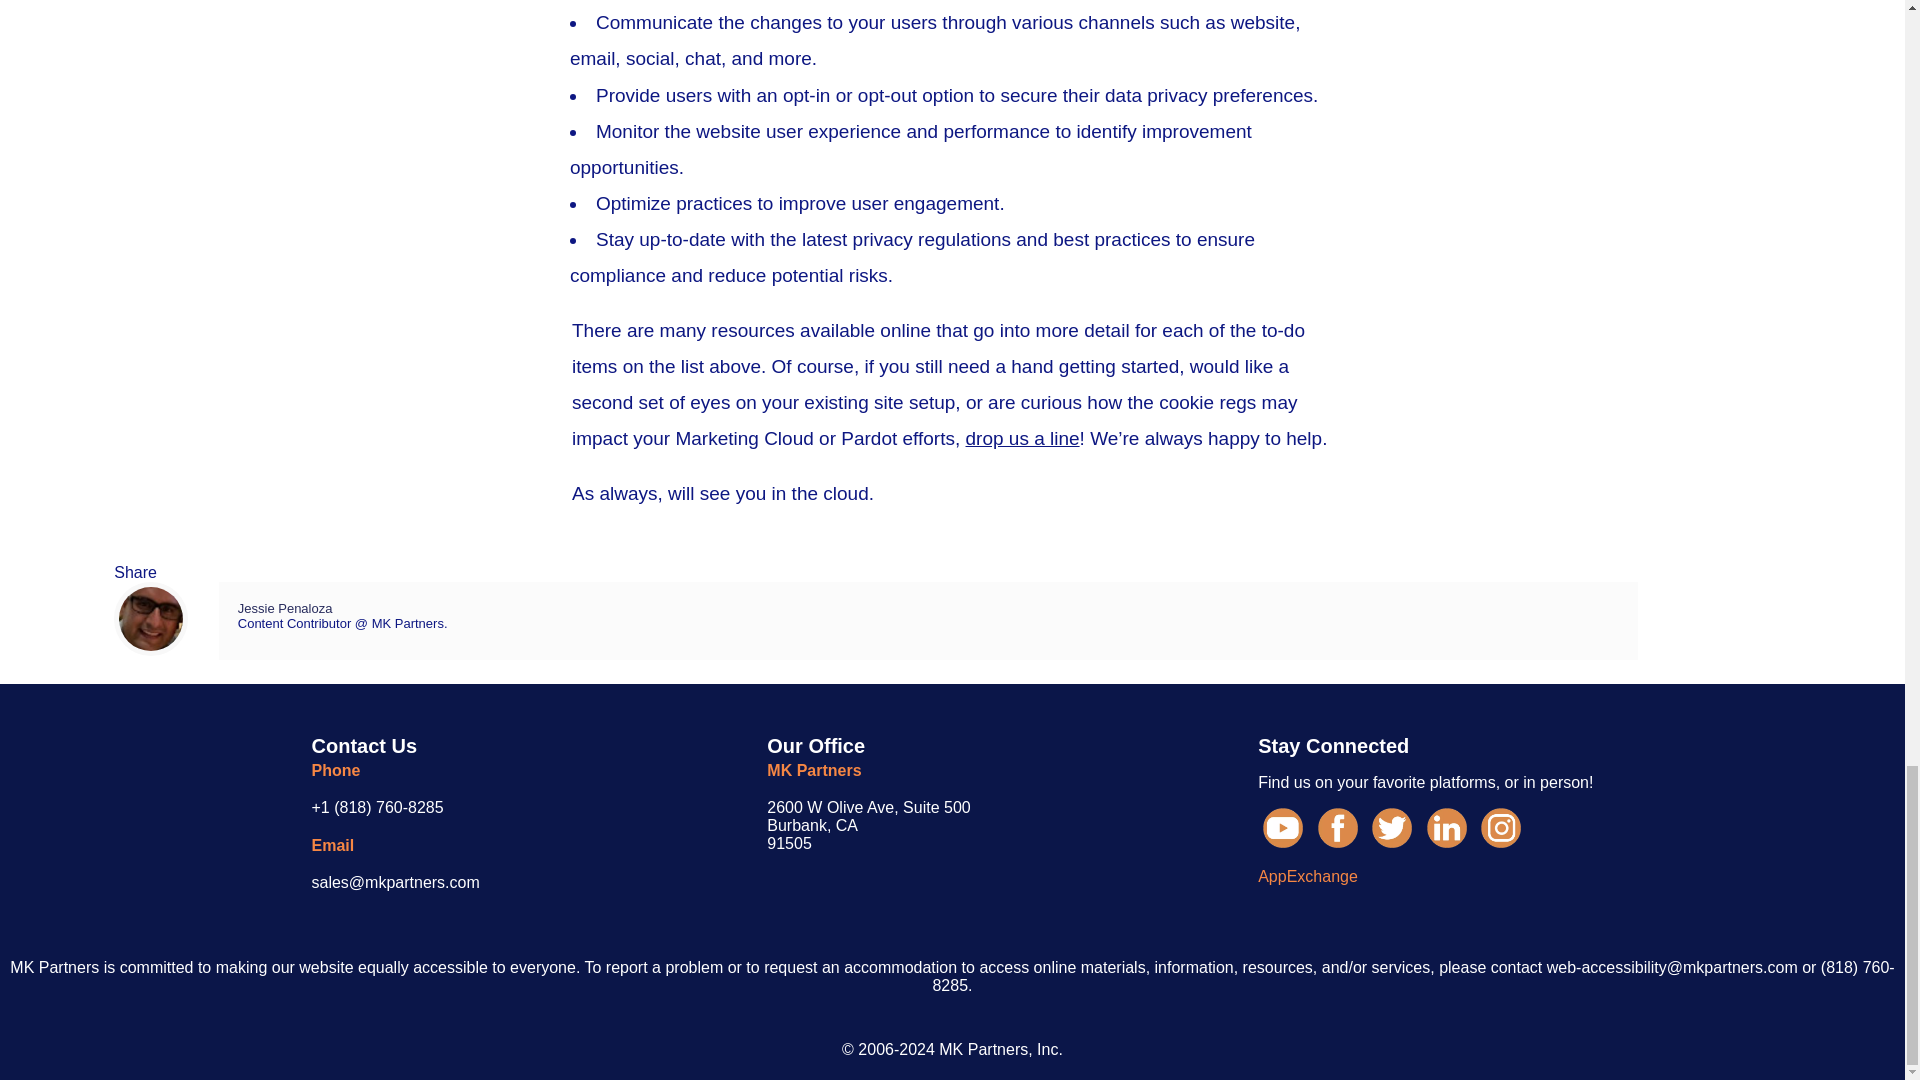 The width and height of the screenshot is (1920, 1080). Describe the element at coordinates (1104, 850) in the screenshot. I see `AppExchange` at that location.